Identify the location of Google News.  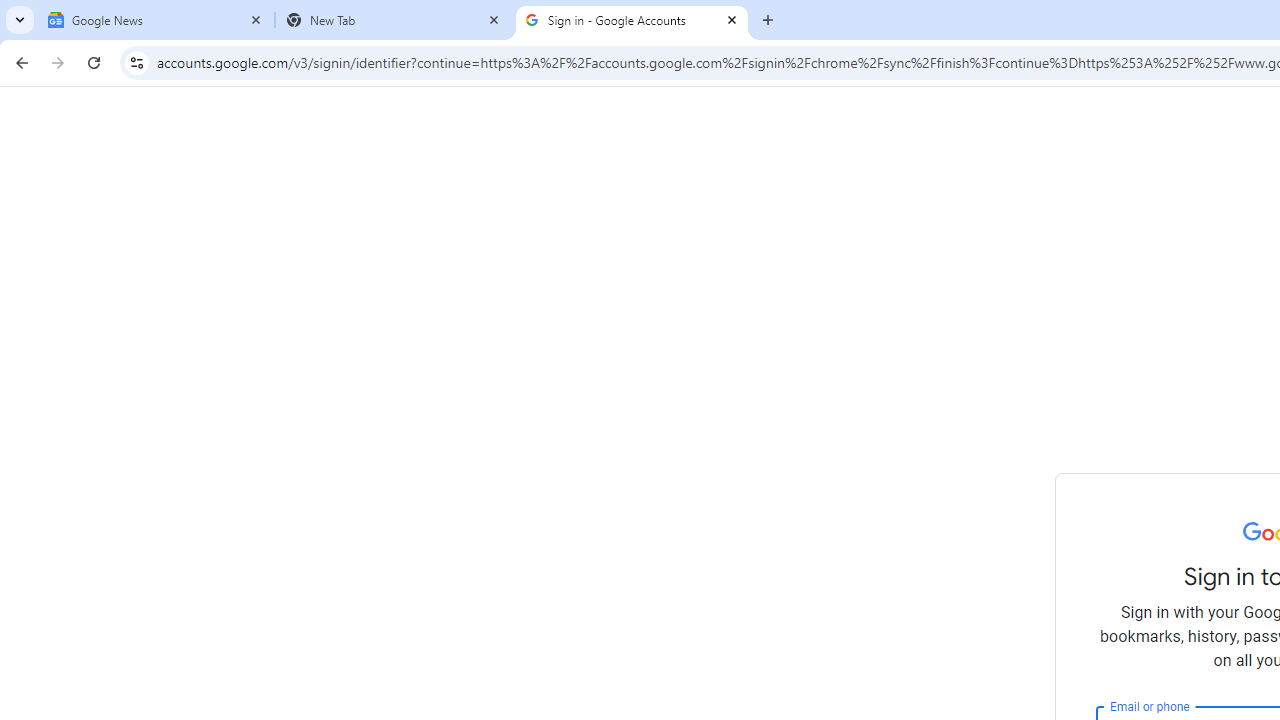
(156, 20).